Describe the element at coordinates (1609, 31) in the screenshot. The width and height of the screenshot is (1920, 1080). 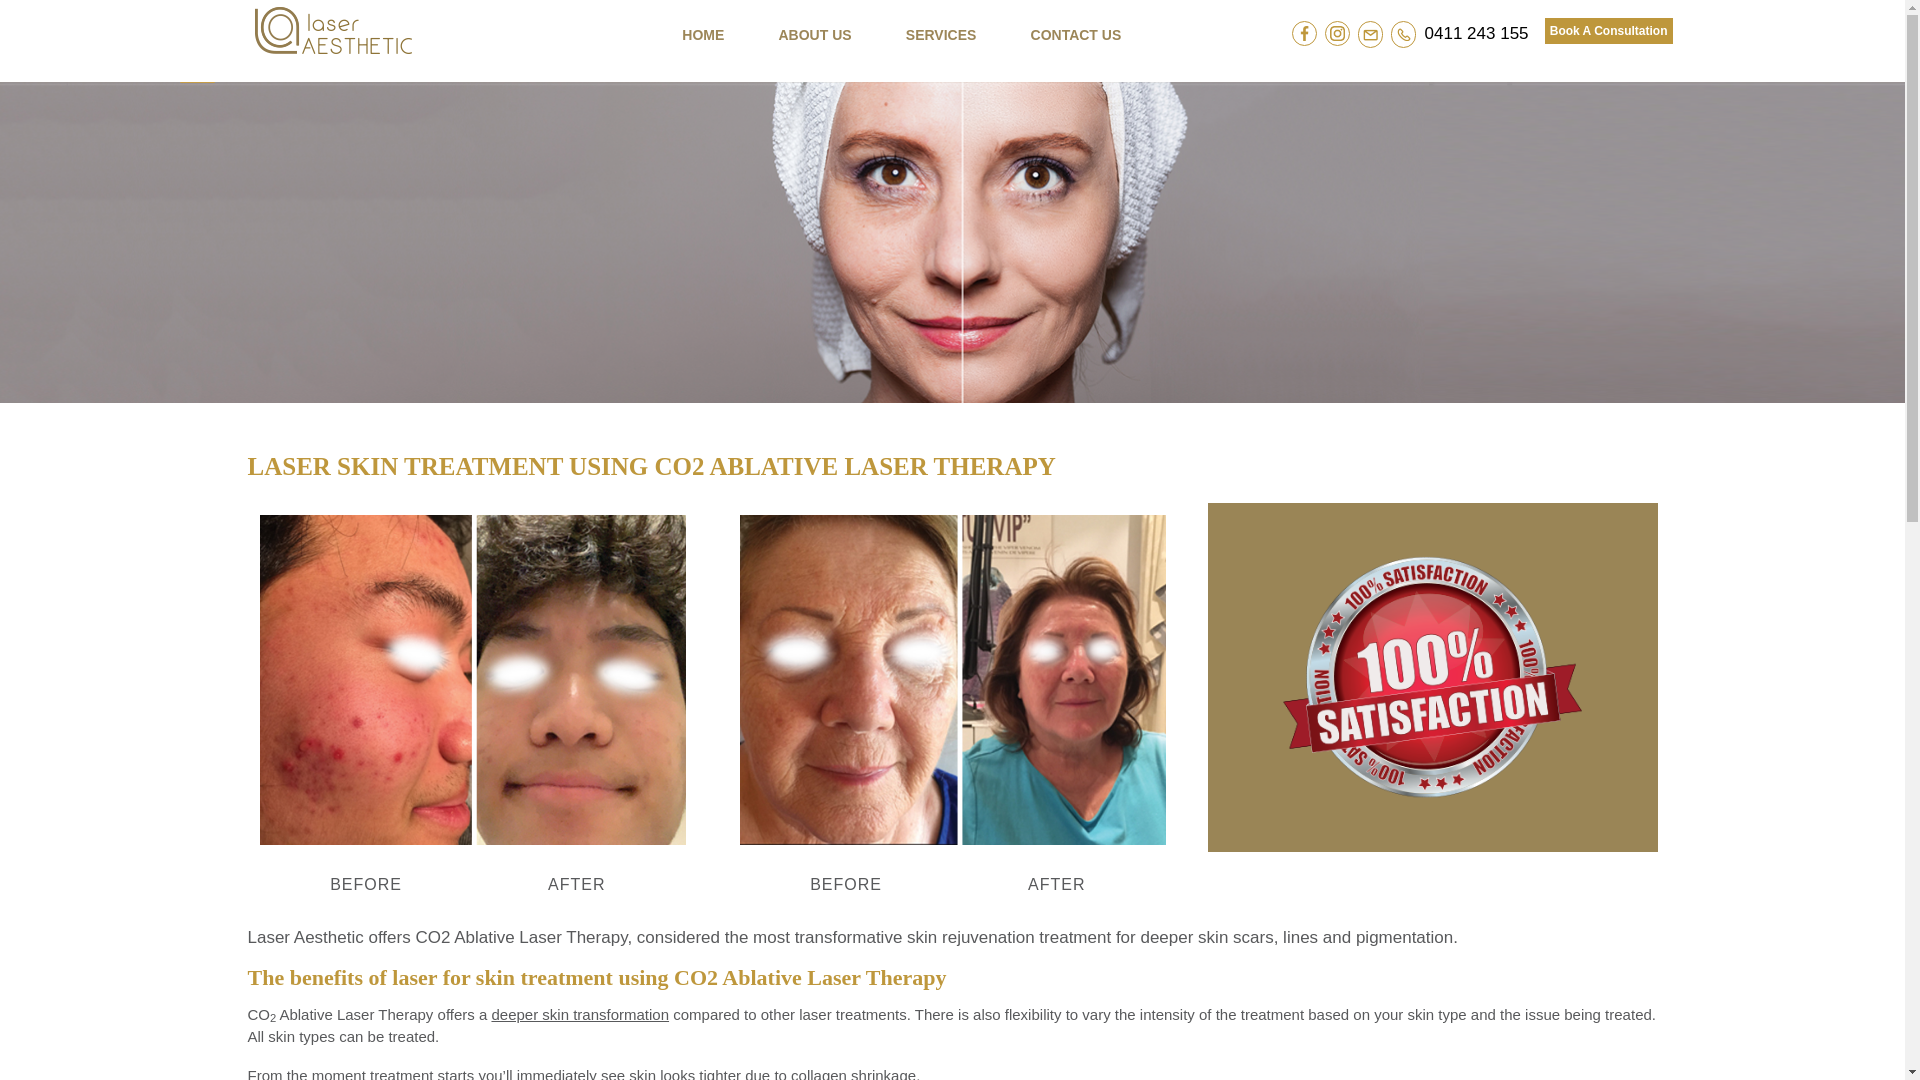
I see `Book A Consultation` at that location.